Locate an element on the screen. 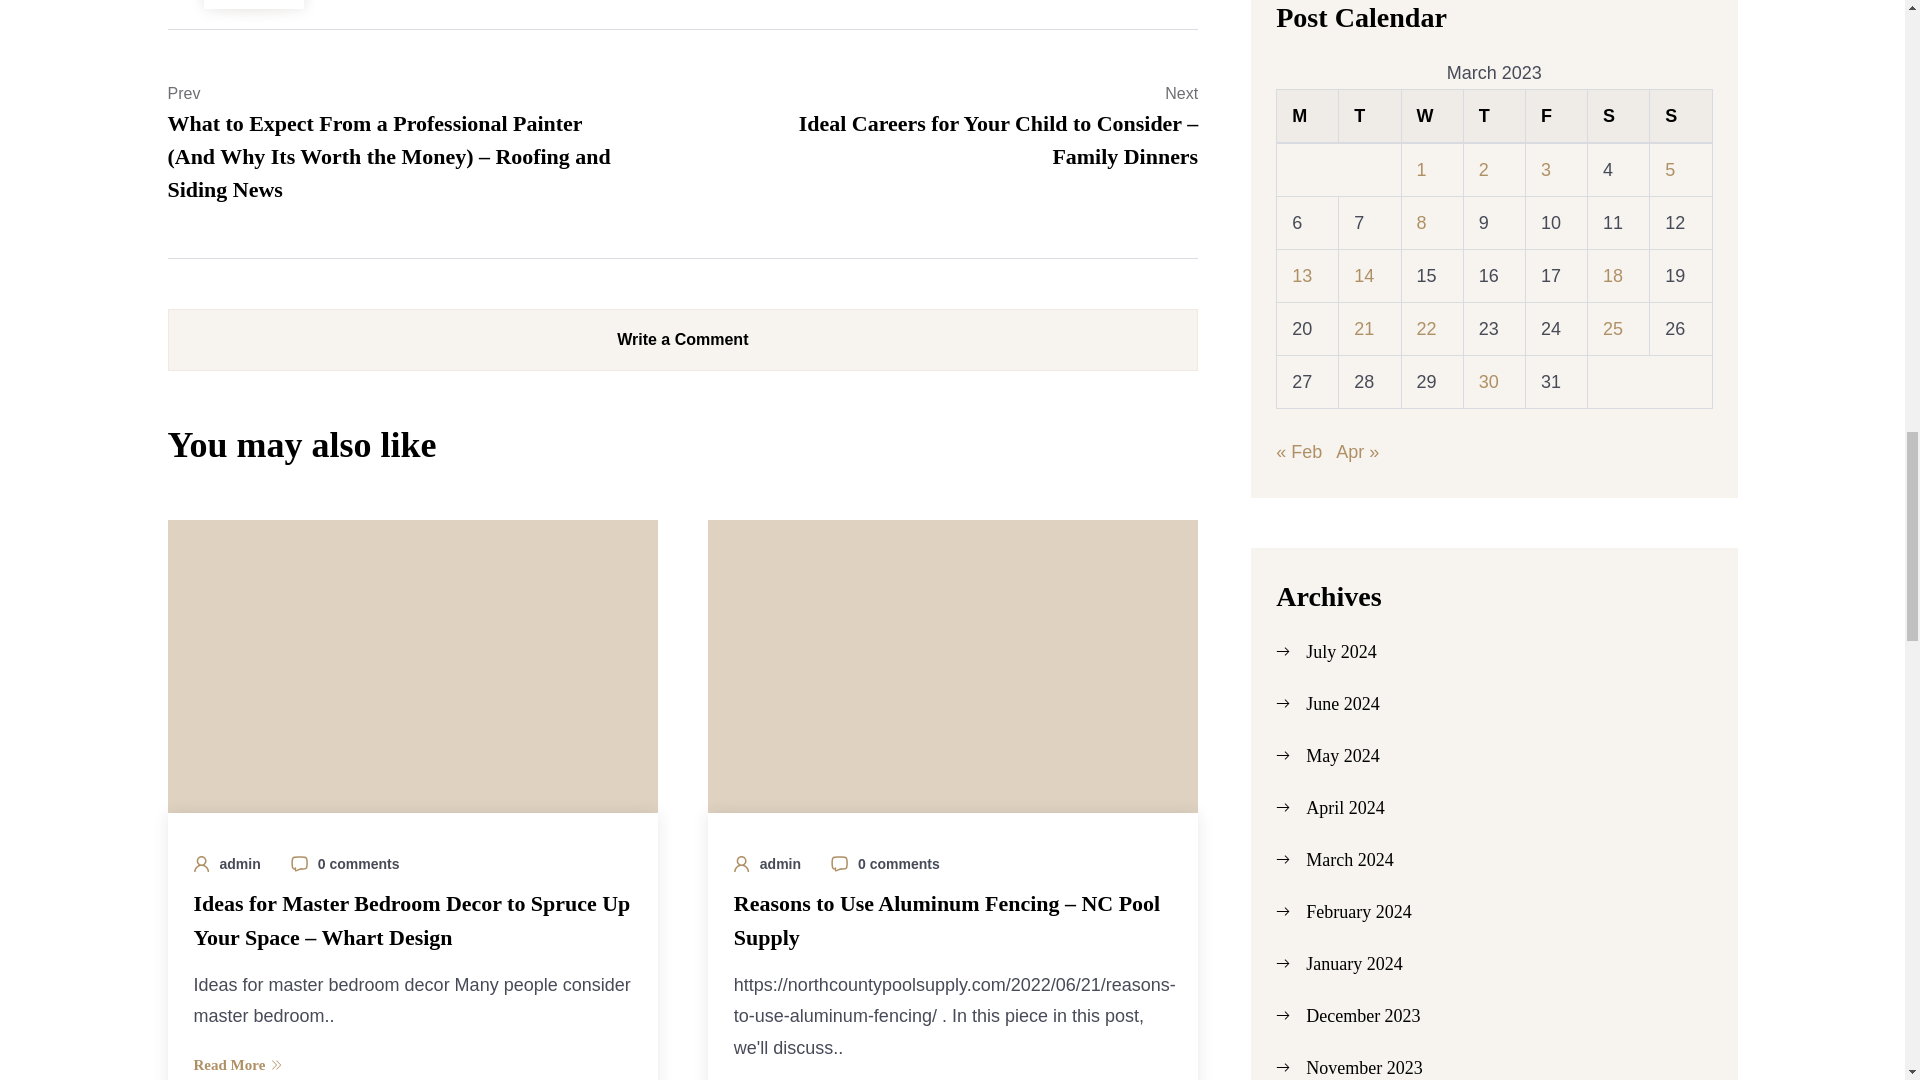 This screenshot has width=1920, height=1080. Write a Comment is located at coordinates (683, 340).